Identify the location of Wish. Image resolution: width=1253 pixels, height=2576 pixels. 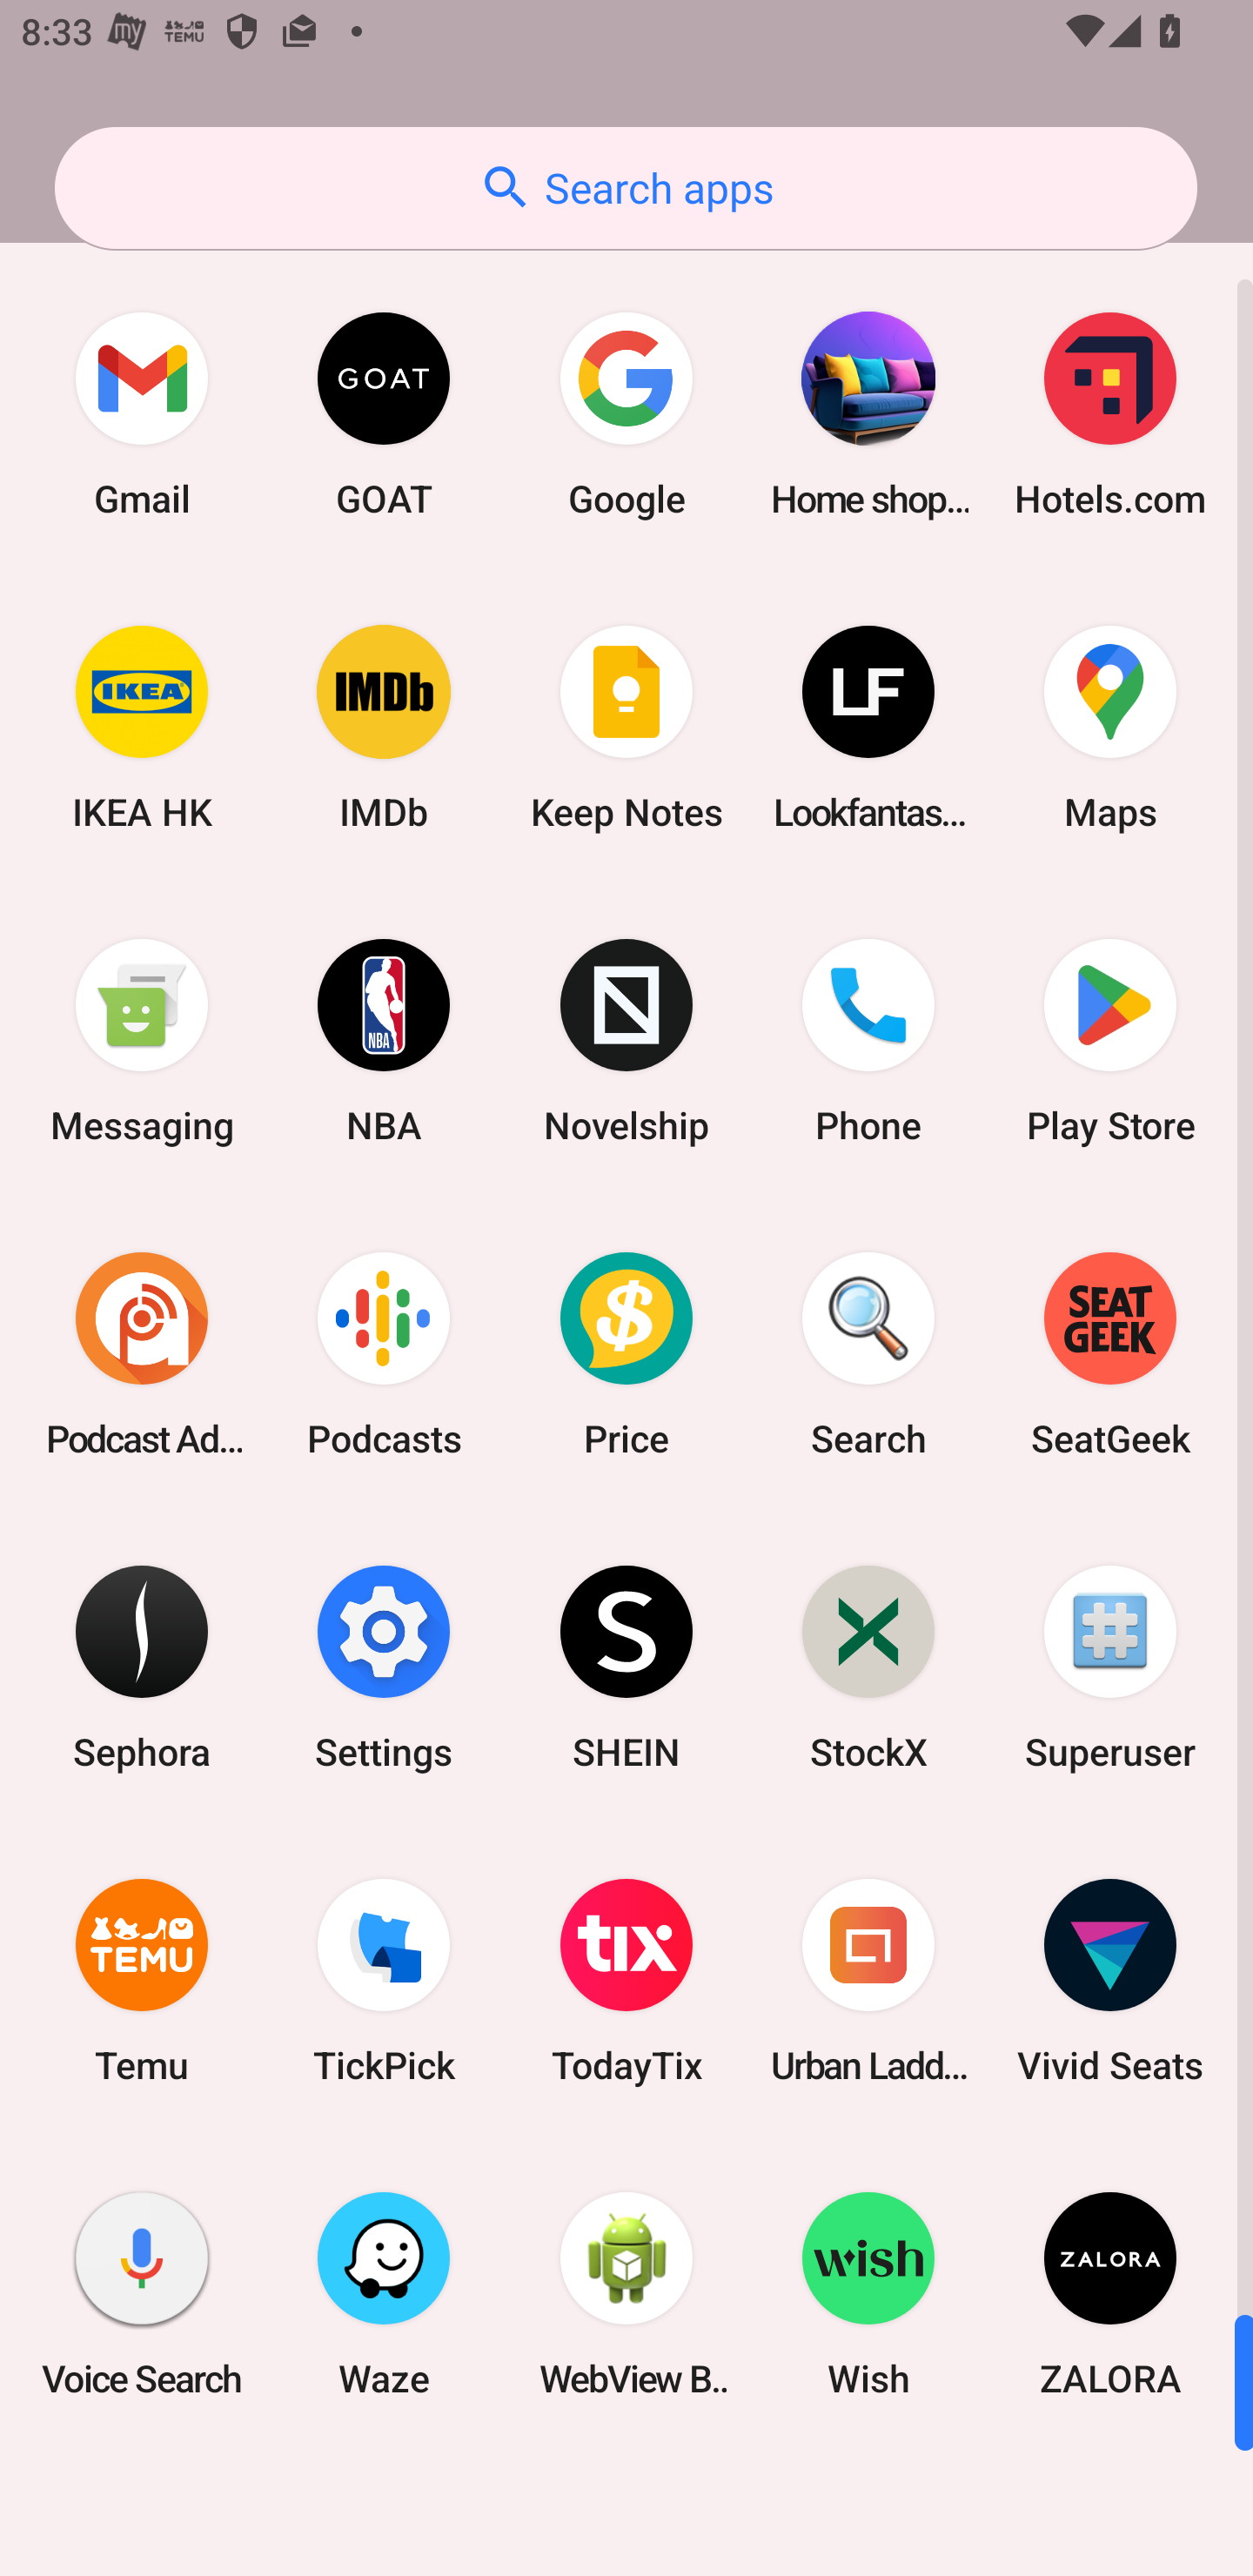
(868, 2293).